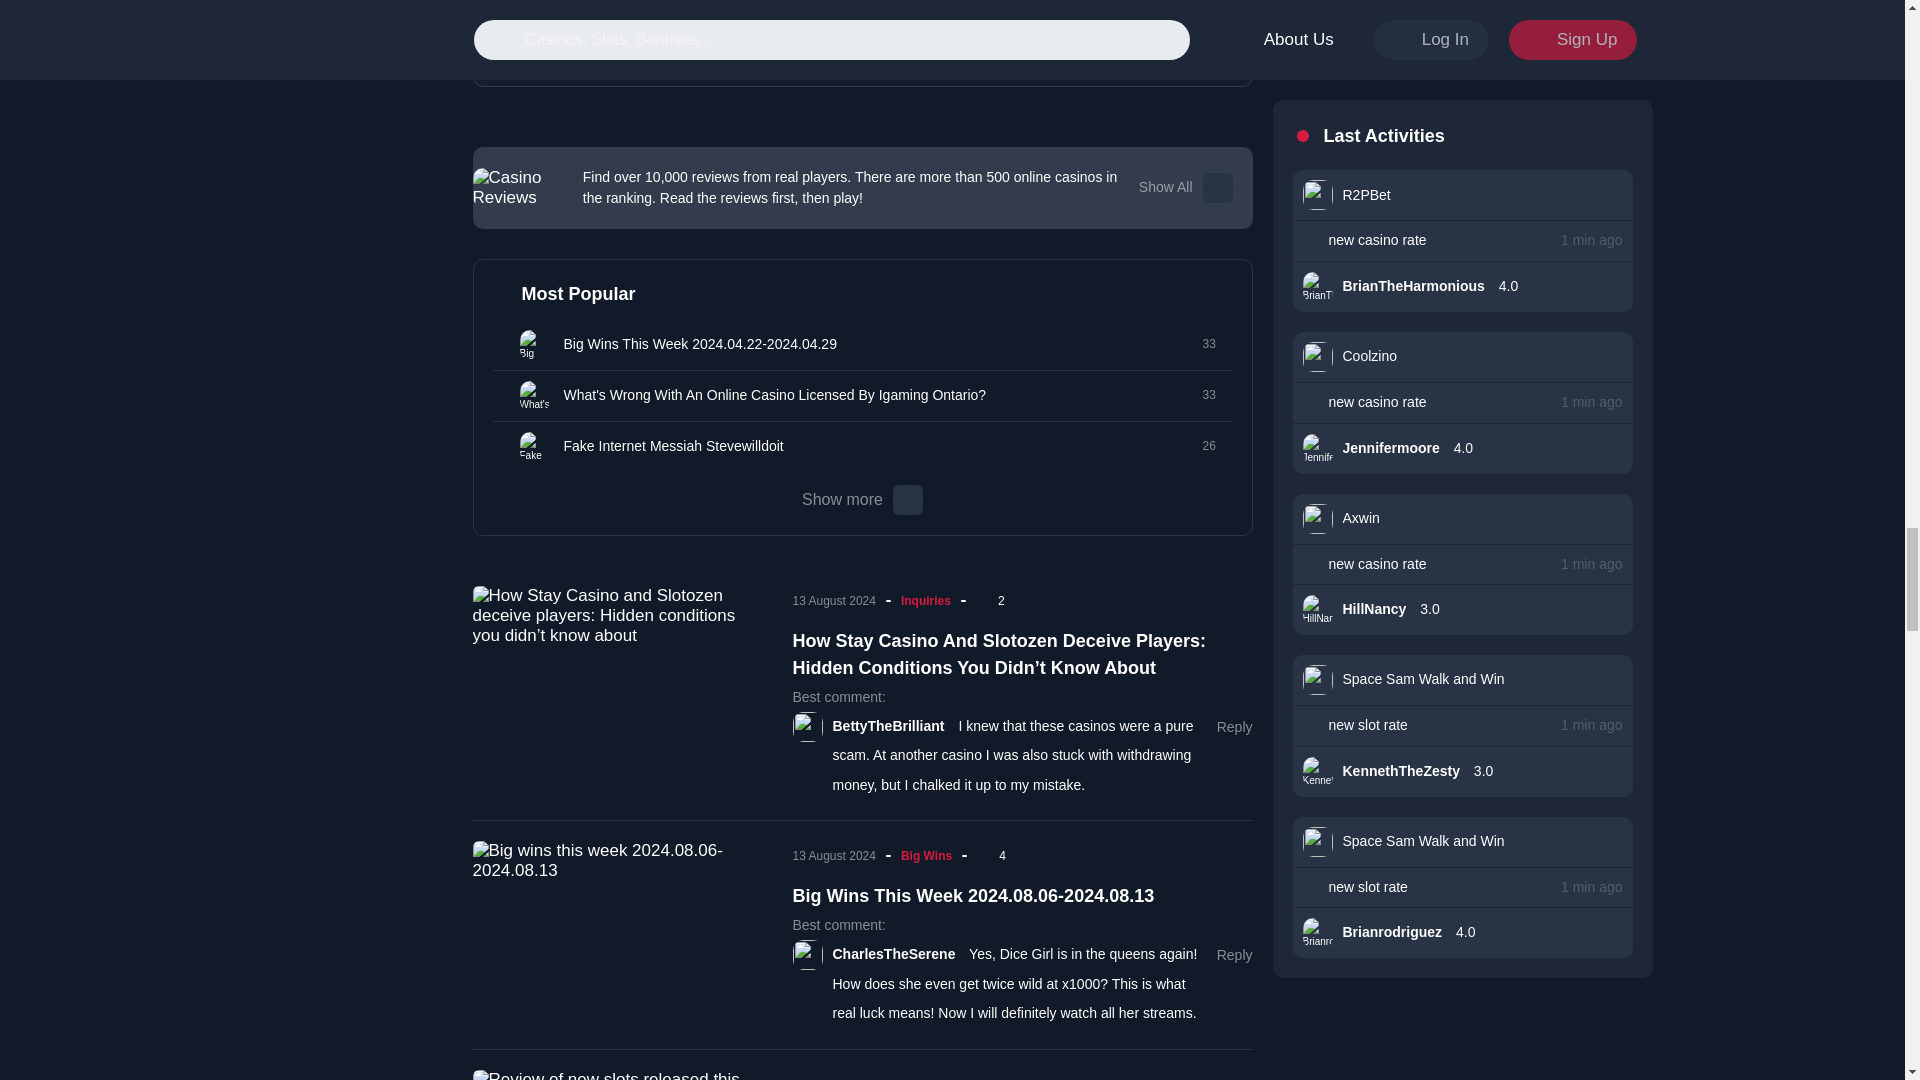 This screenshot has width=1920, height=1080. What do you see at coordinates (504, 396) in the screenshot?
I see `Inquiries` at bounding box center [504, 396].